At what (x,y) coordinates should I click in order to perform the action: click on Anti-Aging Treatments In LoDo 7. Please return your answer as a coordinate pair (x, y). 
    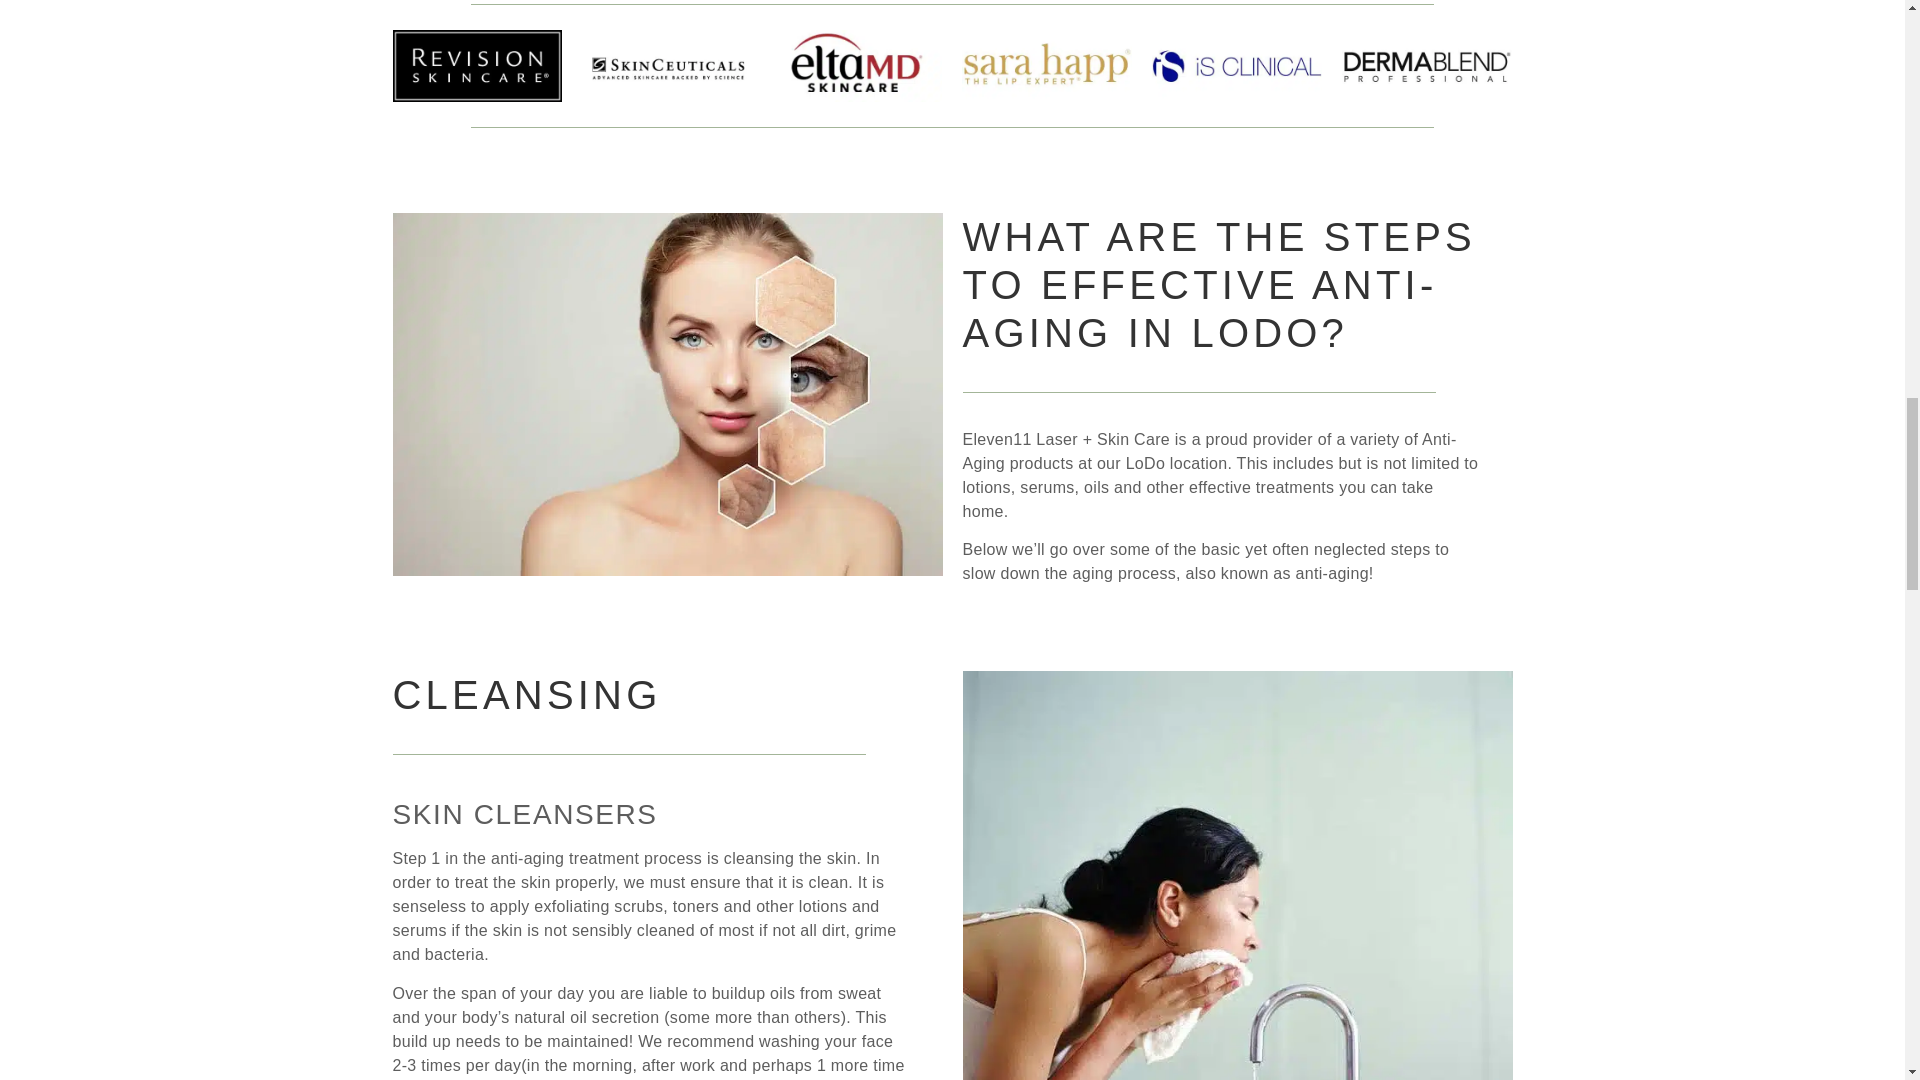
    Looking at the image, I should click on (1237, 64).